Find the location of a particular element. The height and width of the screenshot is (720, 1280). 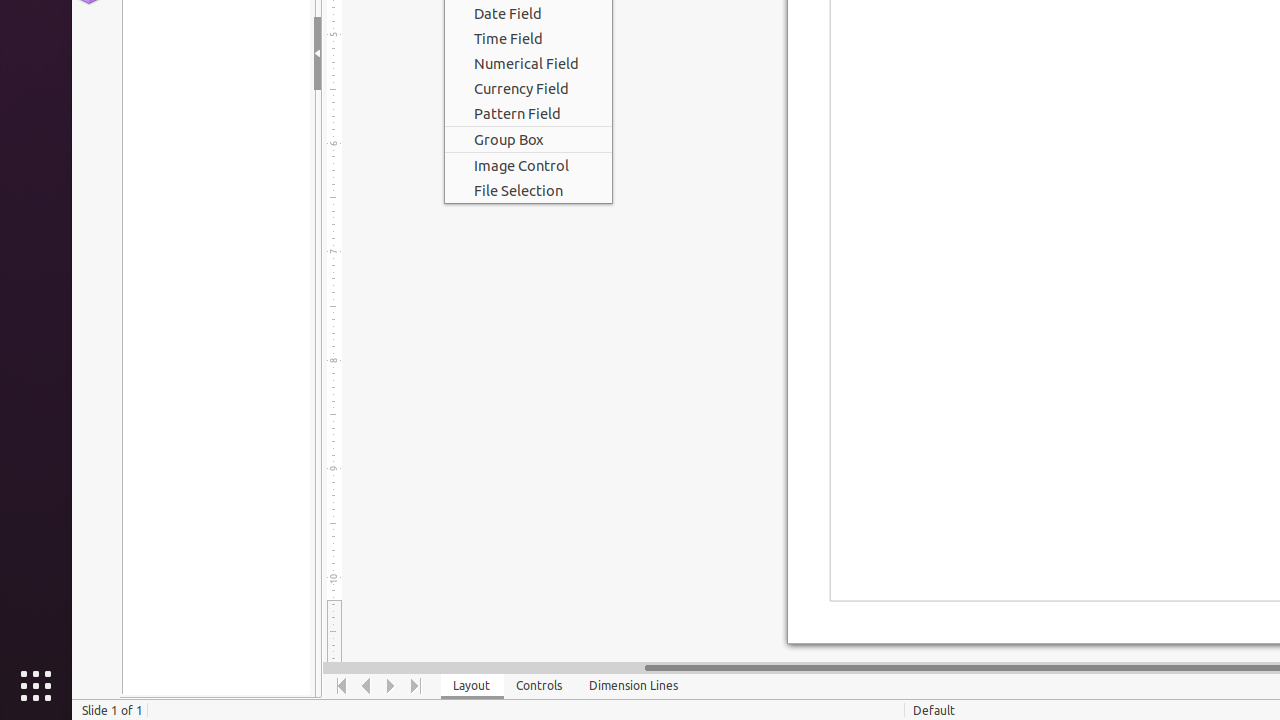

Move To End is located at coordinates (416, 686).